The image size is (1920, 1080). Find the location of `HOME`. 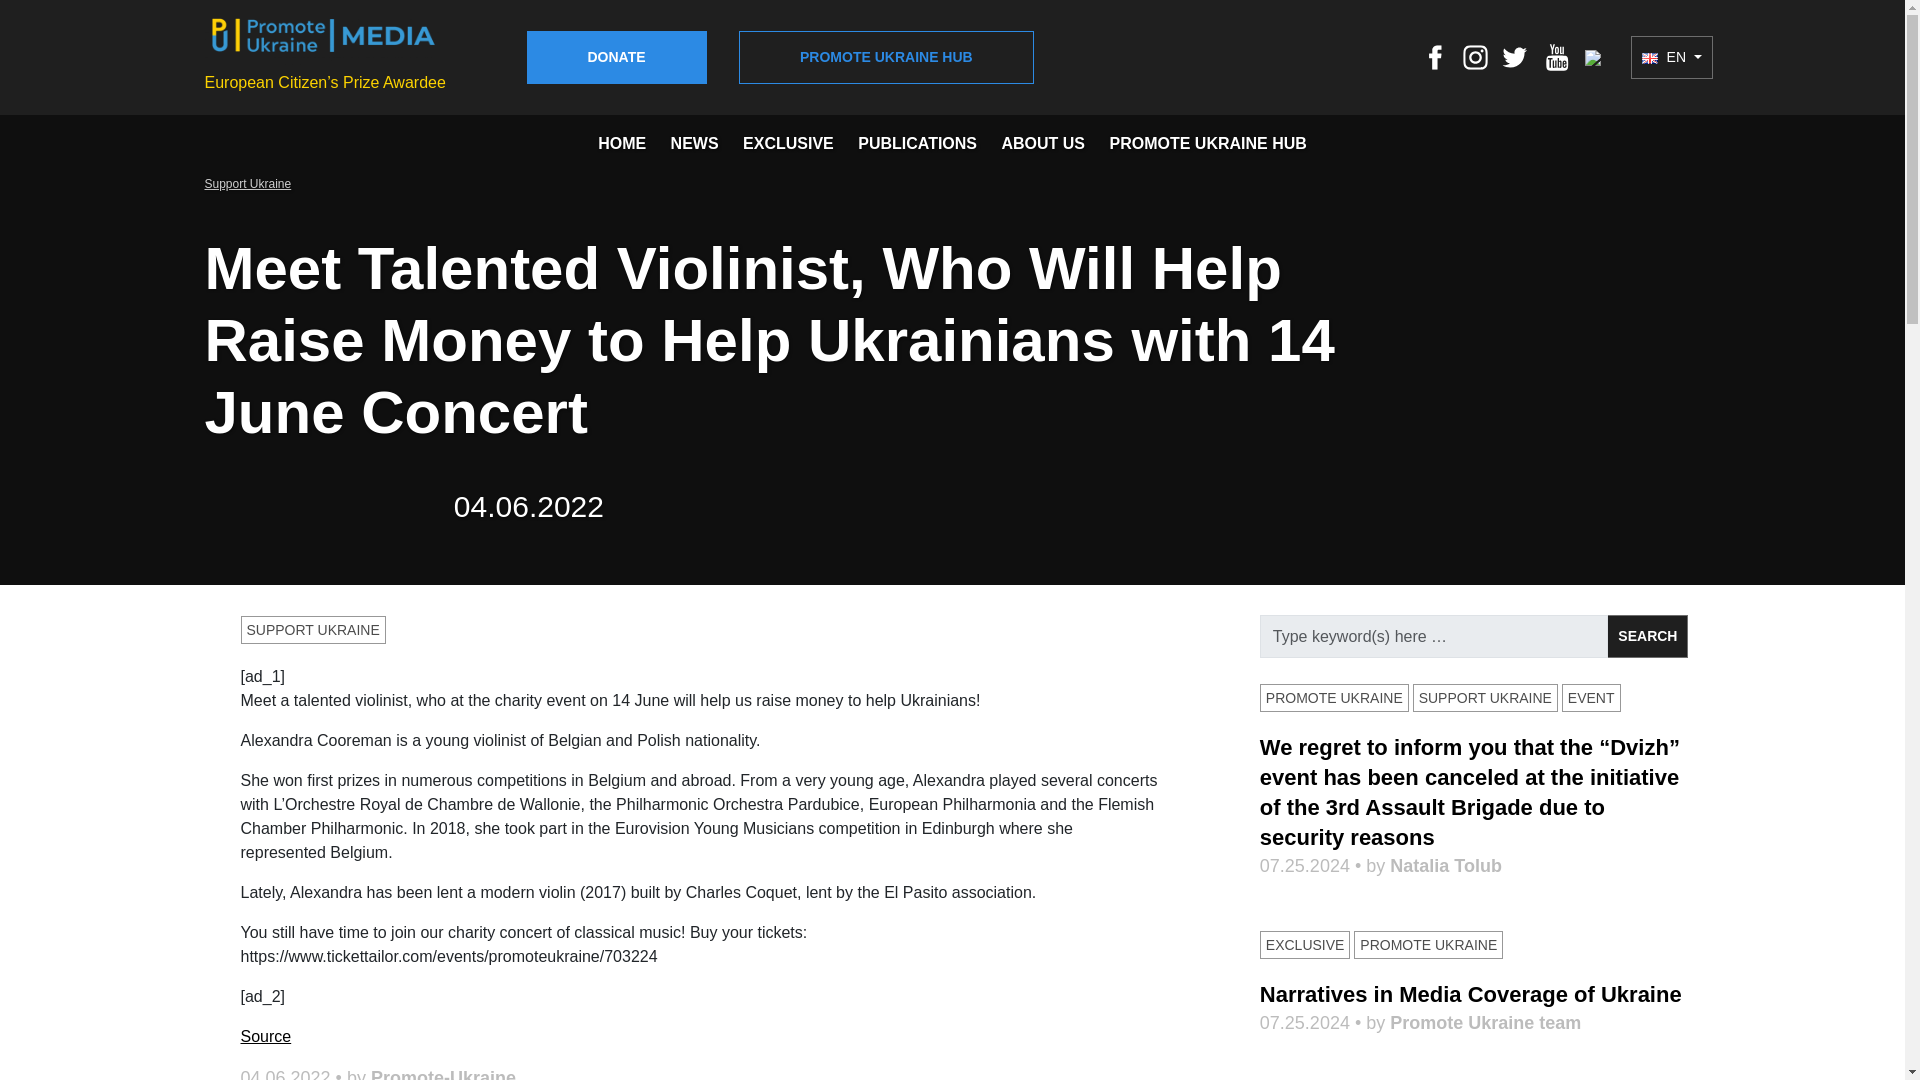

HOME is located at coordinates (621, 144).